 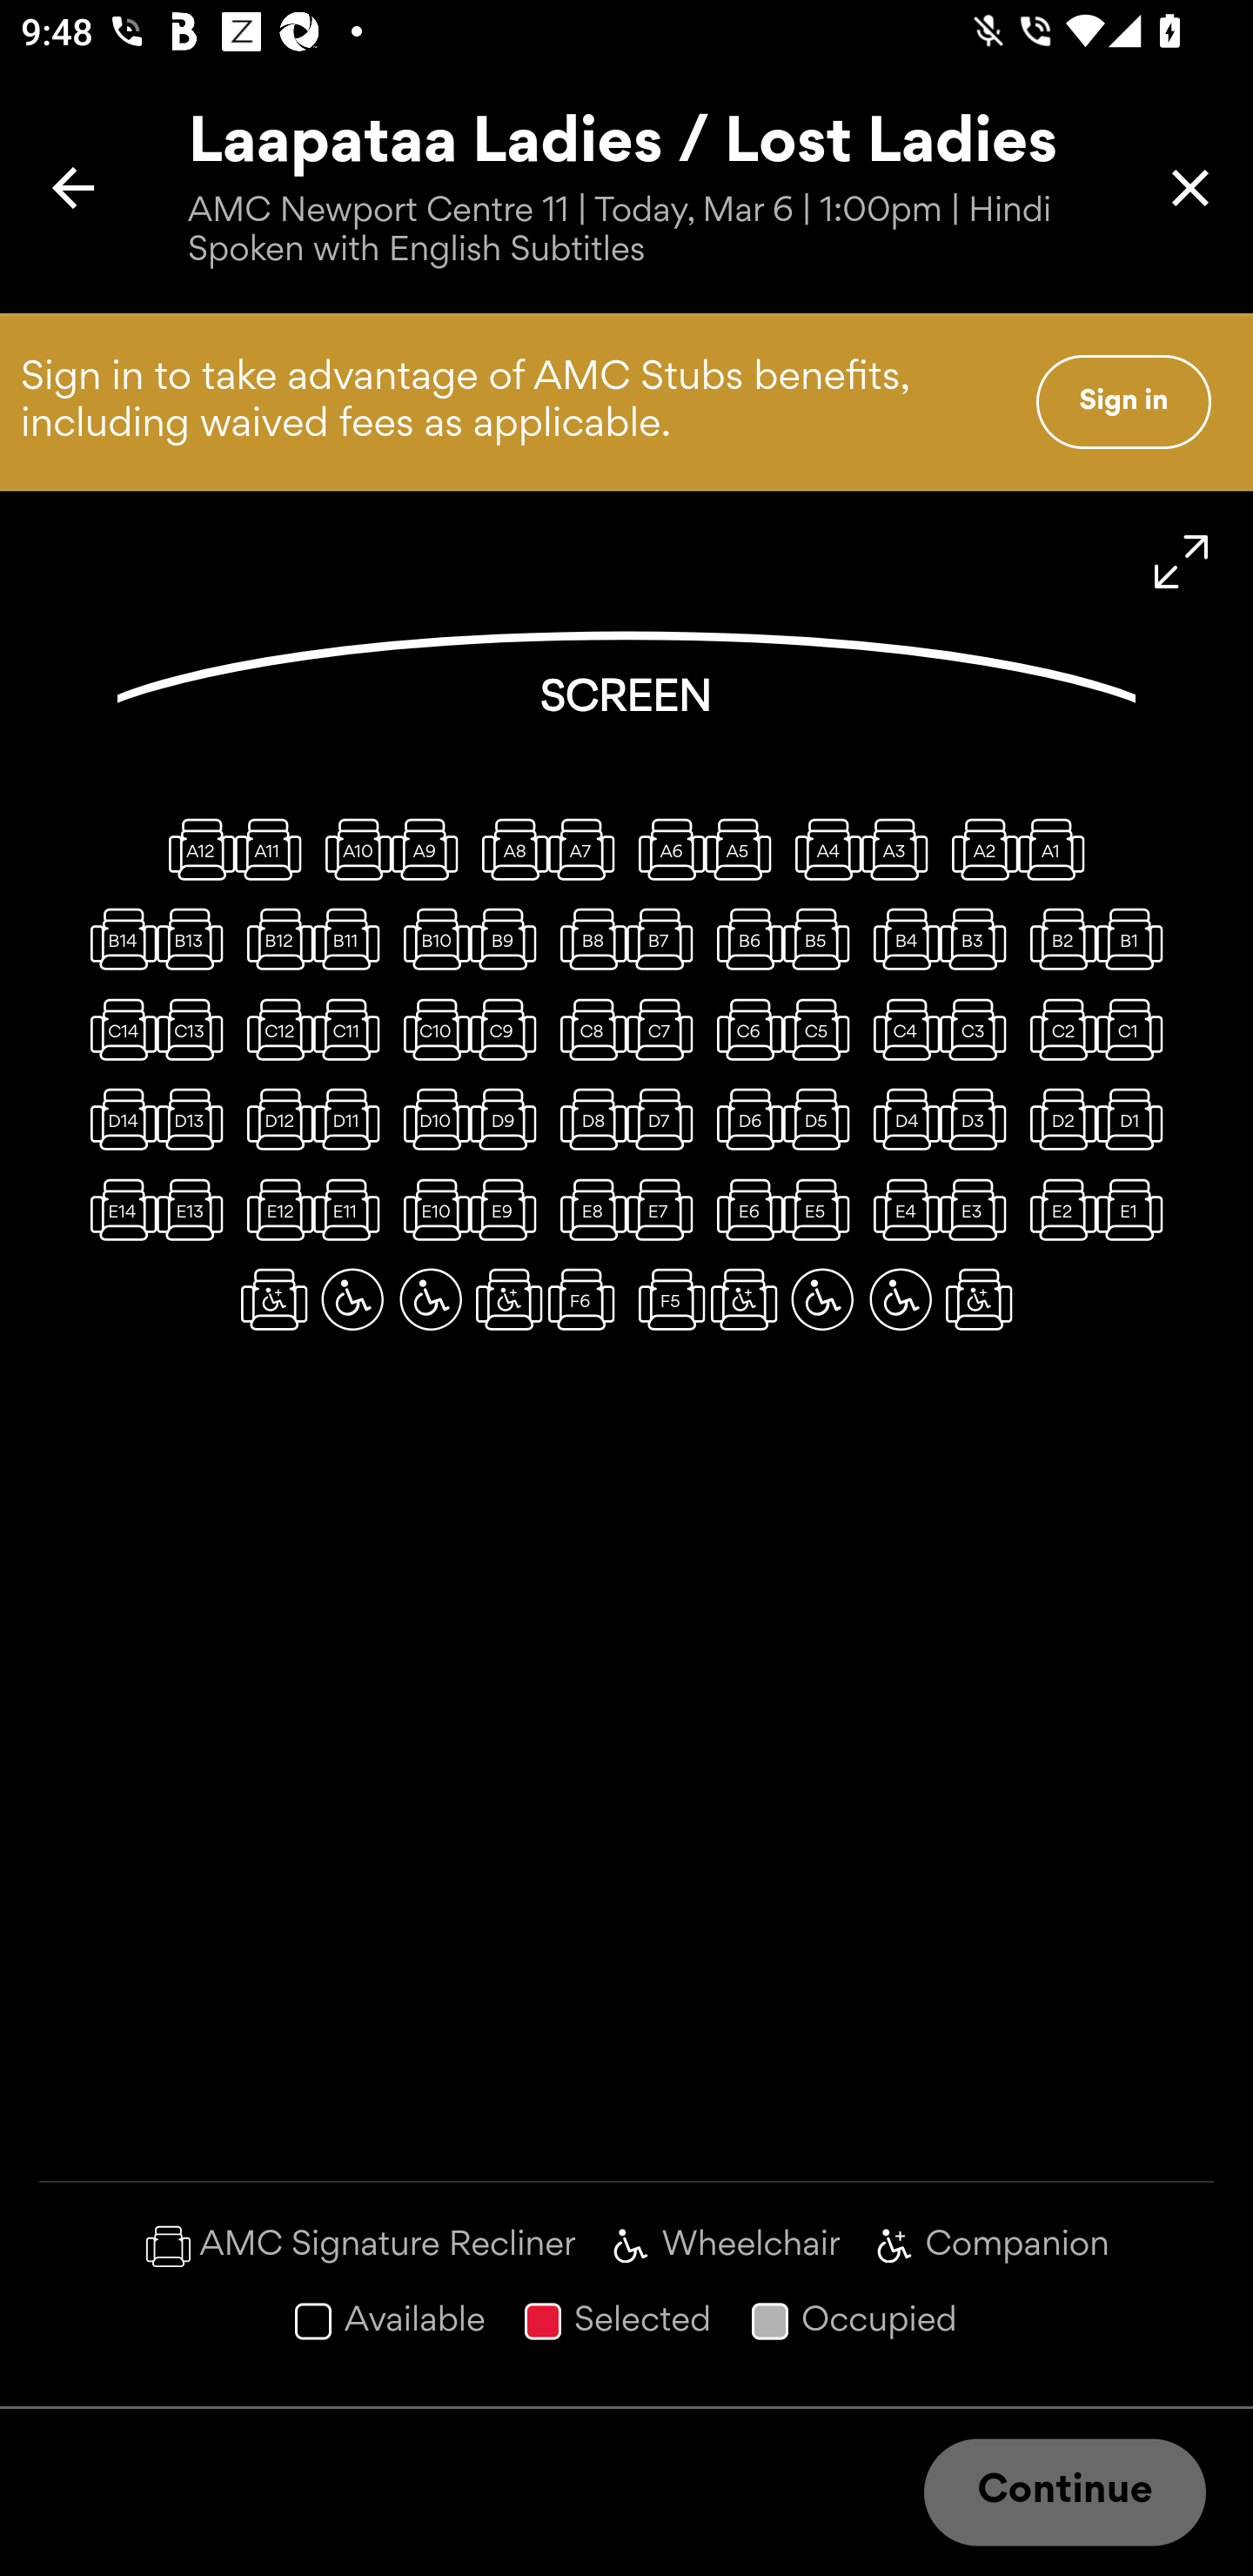 What do you see at coordinates (430, 849) in the screenshot?
I see `A9, Regular seat, available` at bounding box center [430, 849].